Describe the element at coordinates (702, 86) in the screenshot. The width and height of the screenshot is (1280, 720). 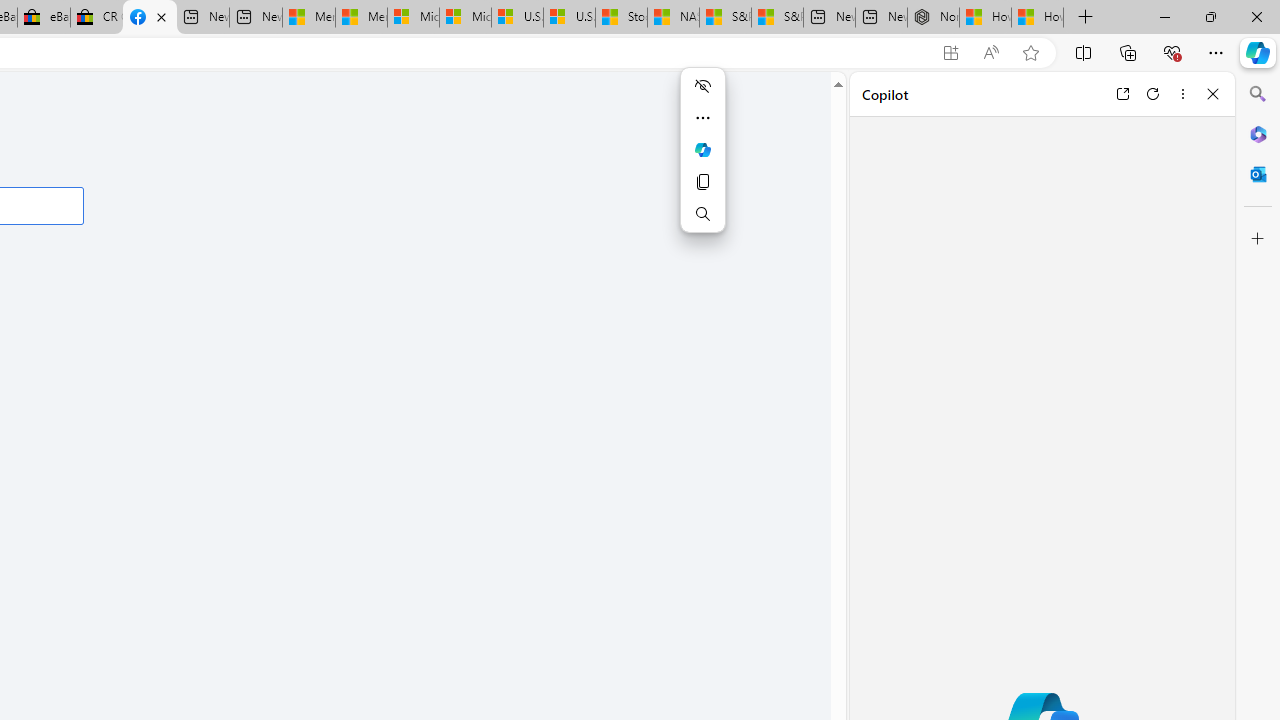
I see `Hide menu` at that location.